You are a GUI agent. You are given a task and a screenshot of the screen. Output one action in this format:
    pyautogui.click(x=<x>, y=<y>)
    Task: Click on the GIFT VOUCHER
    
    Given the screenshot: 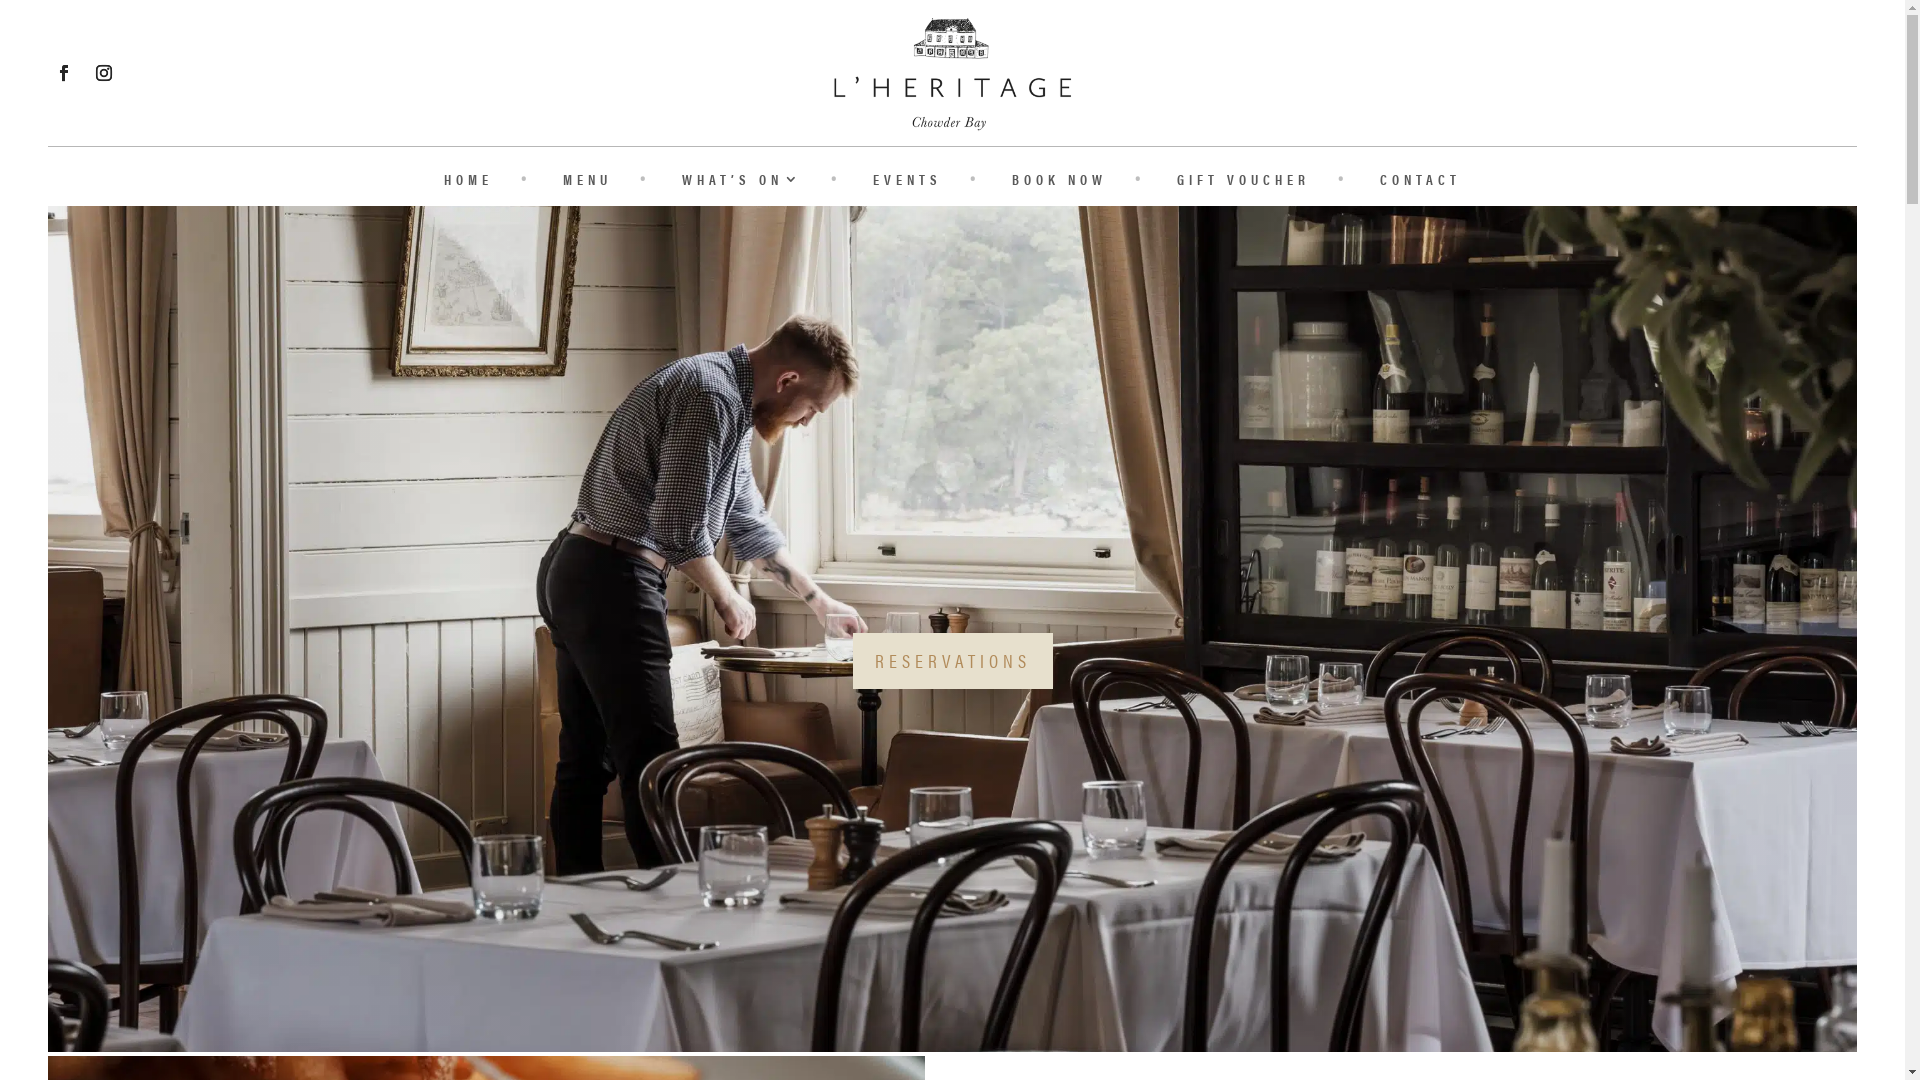 What is the action you would take?
    pyautogui.click(x=1244, y=183)
    